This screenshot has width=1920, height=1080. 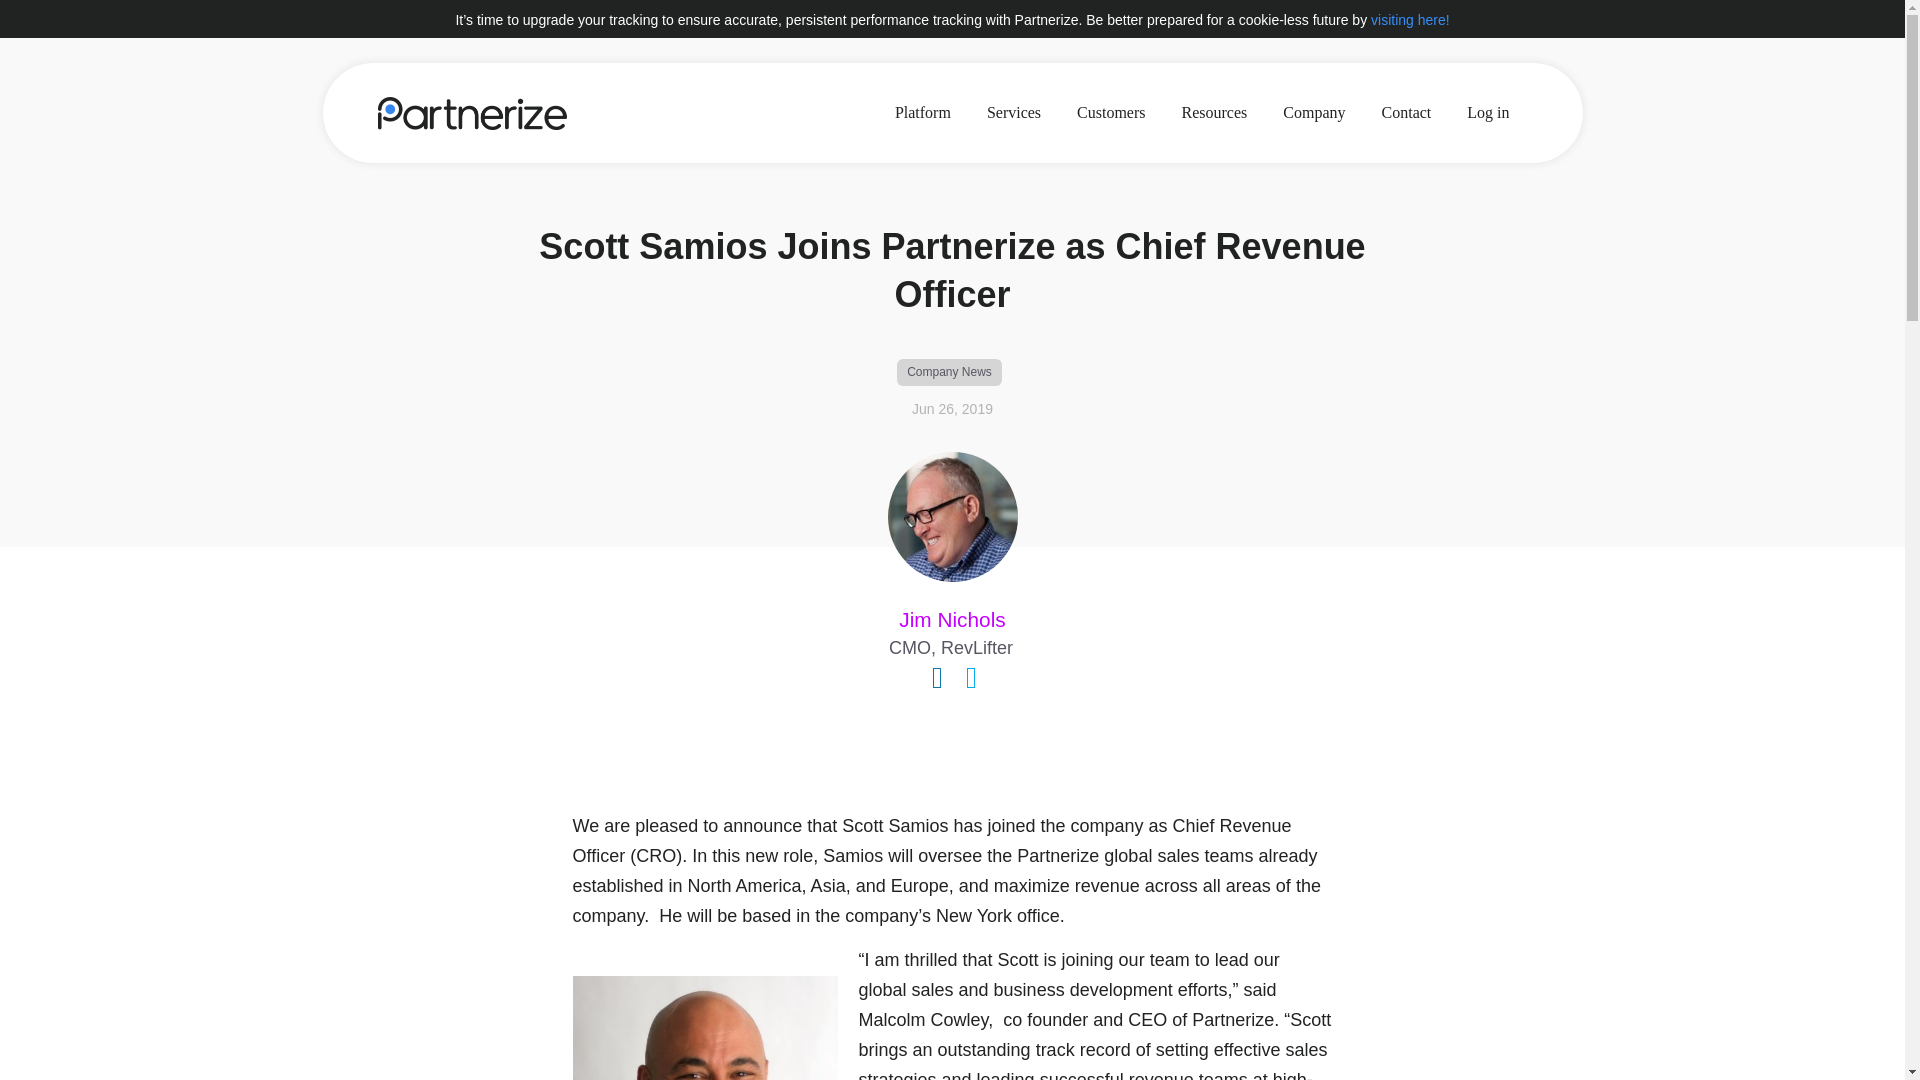 What do you see at coordinates (1014, 112) in the screenshot?
I see `Services` at bounding box center [1014, 112].